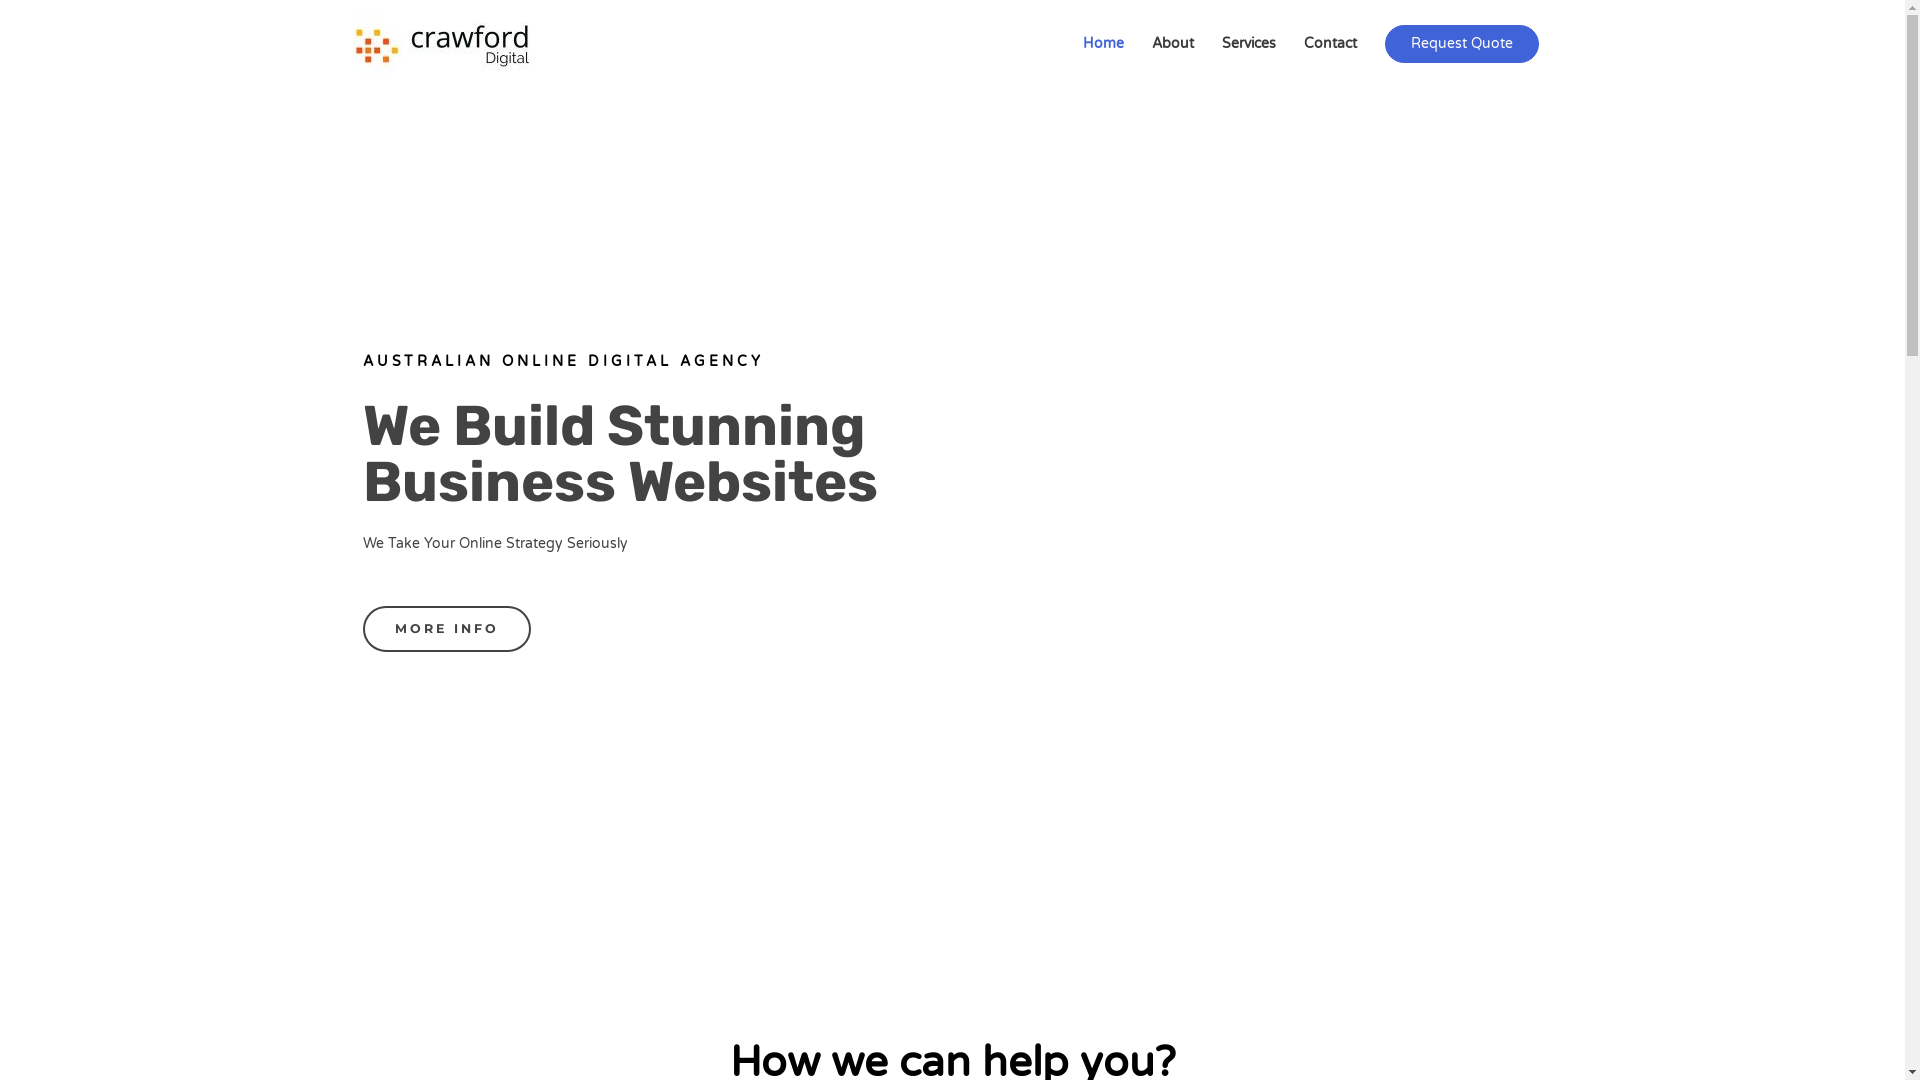  I want to click on Home, so click(1102, 44).